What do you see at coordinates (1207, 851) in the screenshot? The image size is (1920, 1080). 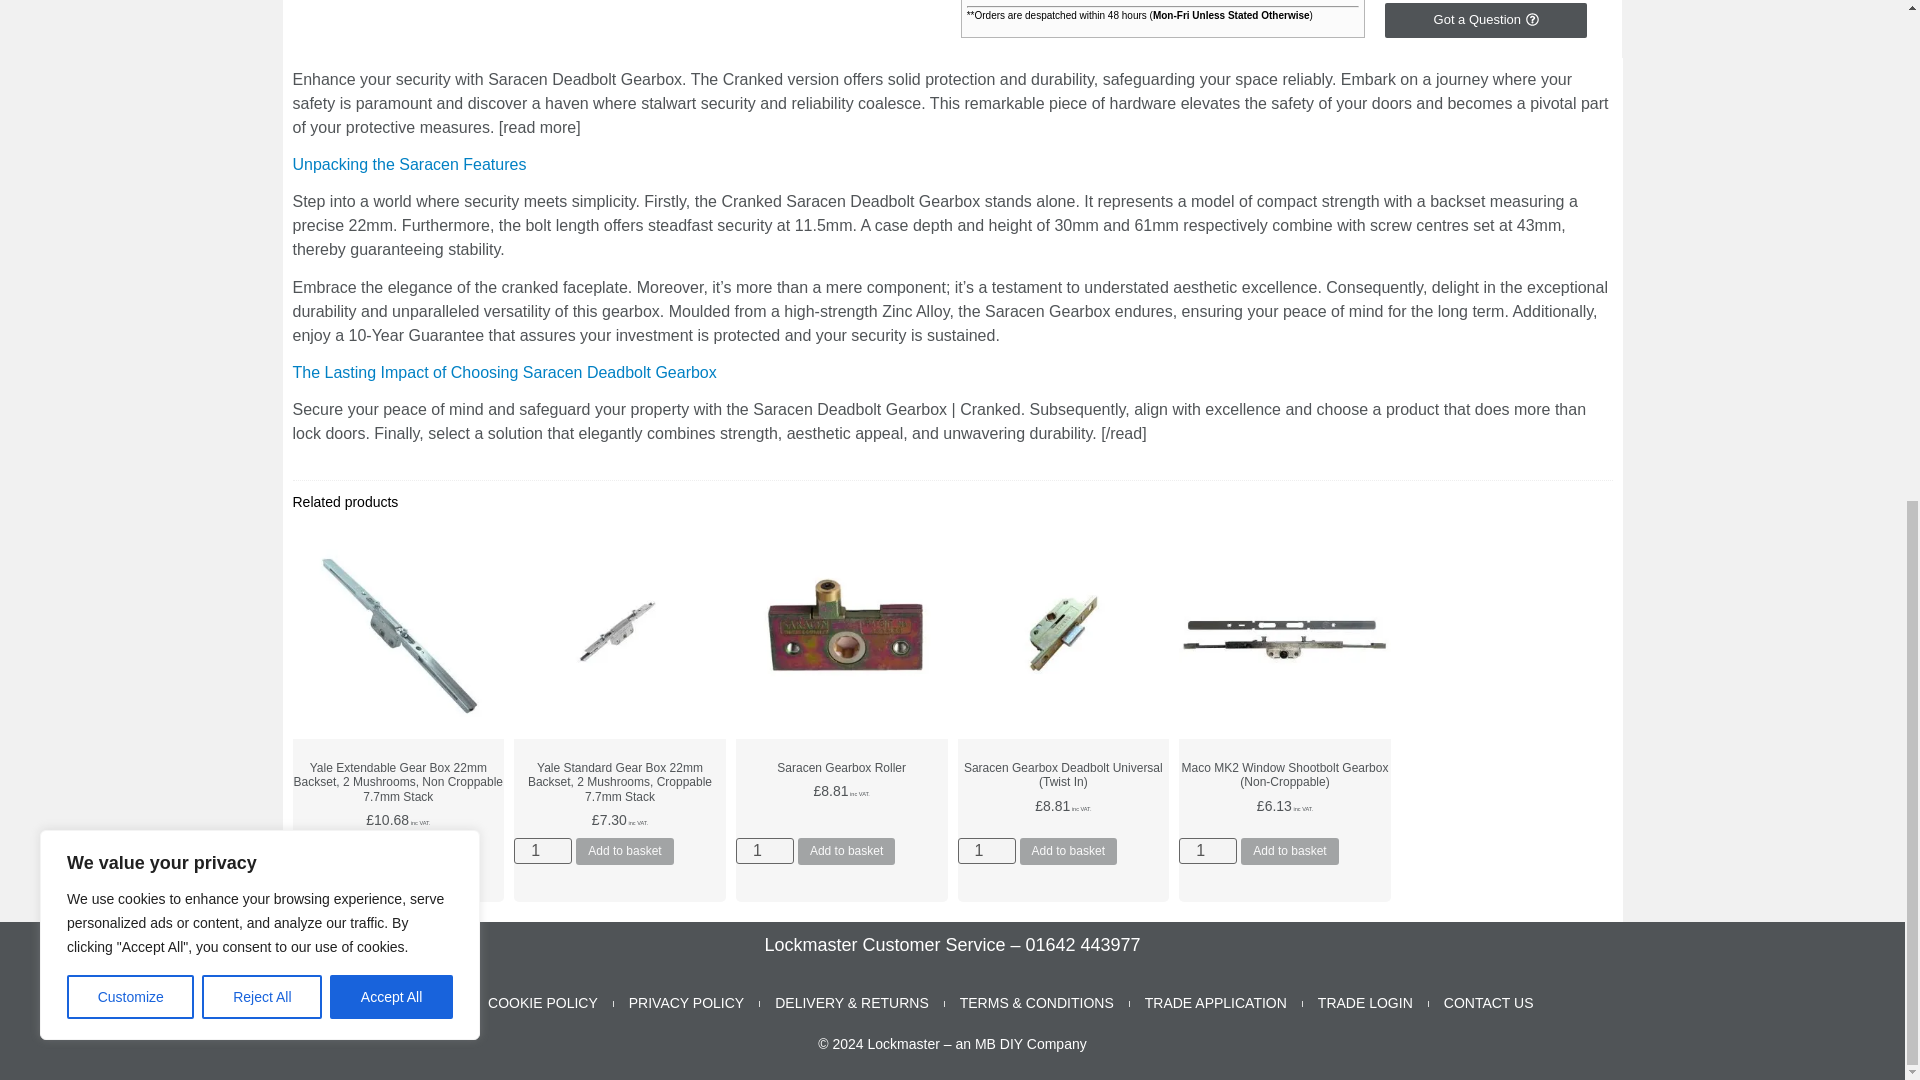 I see `1` at bounding box center [1207, 851].